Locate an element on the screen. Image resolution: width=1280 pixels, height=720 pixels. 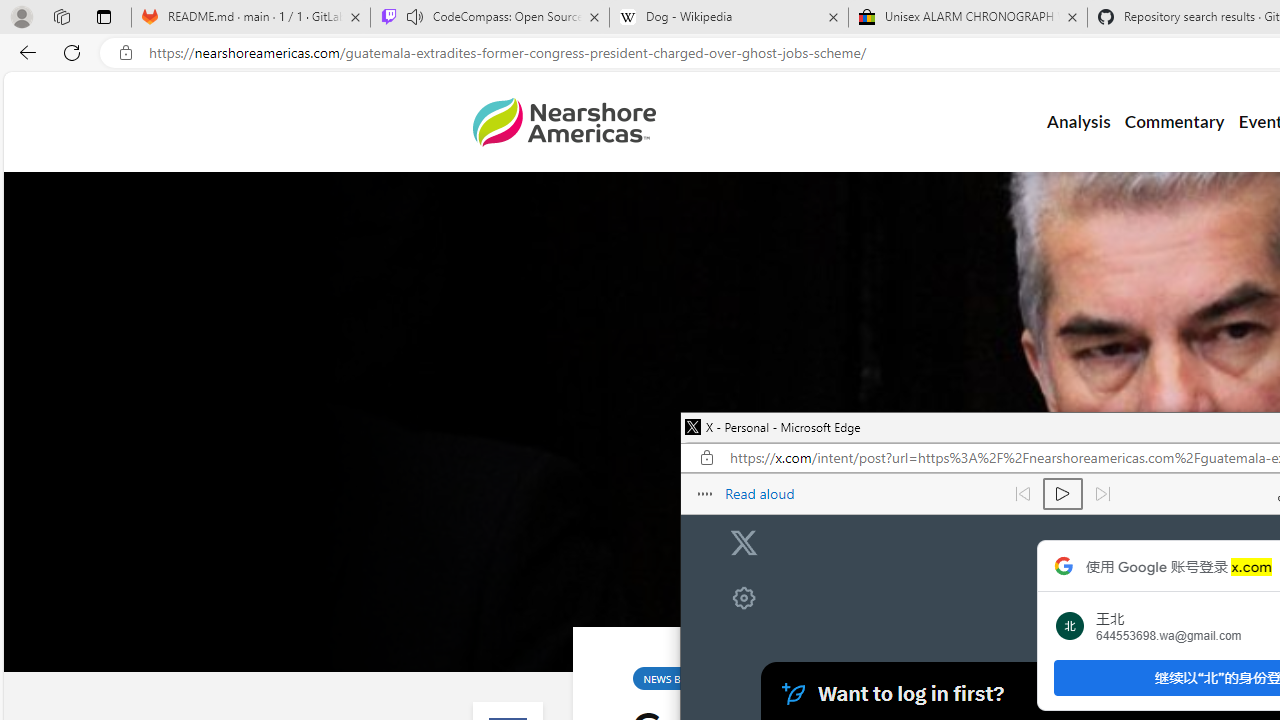
Continue to read aloud (Ctrl+Shift+U) is located at coordinates (1062, 494).